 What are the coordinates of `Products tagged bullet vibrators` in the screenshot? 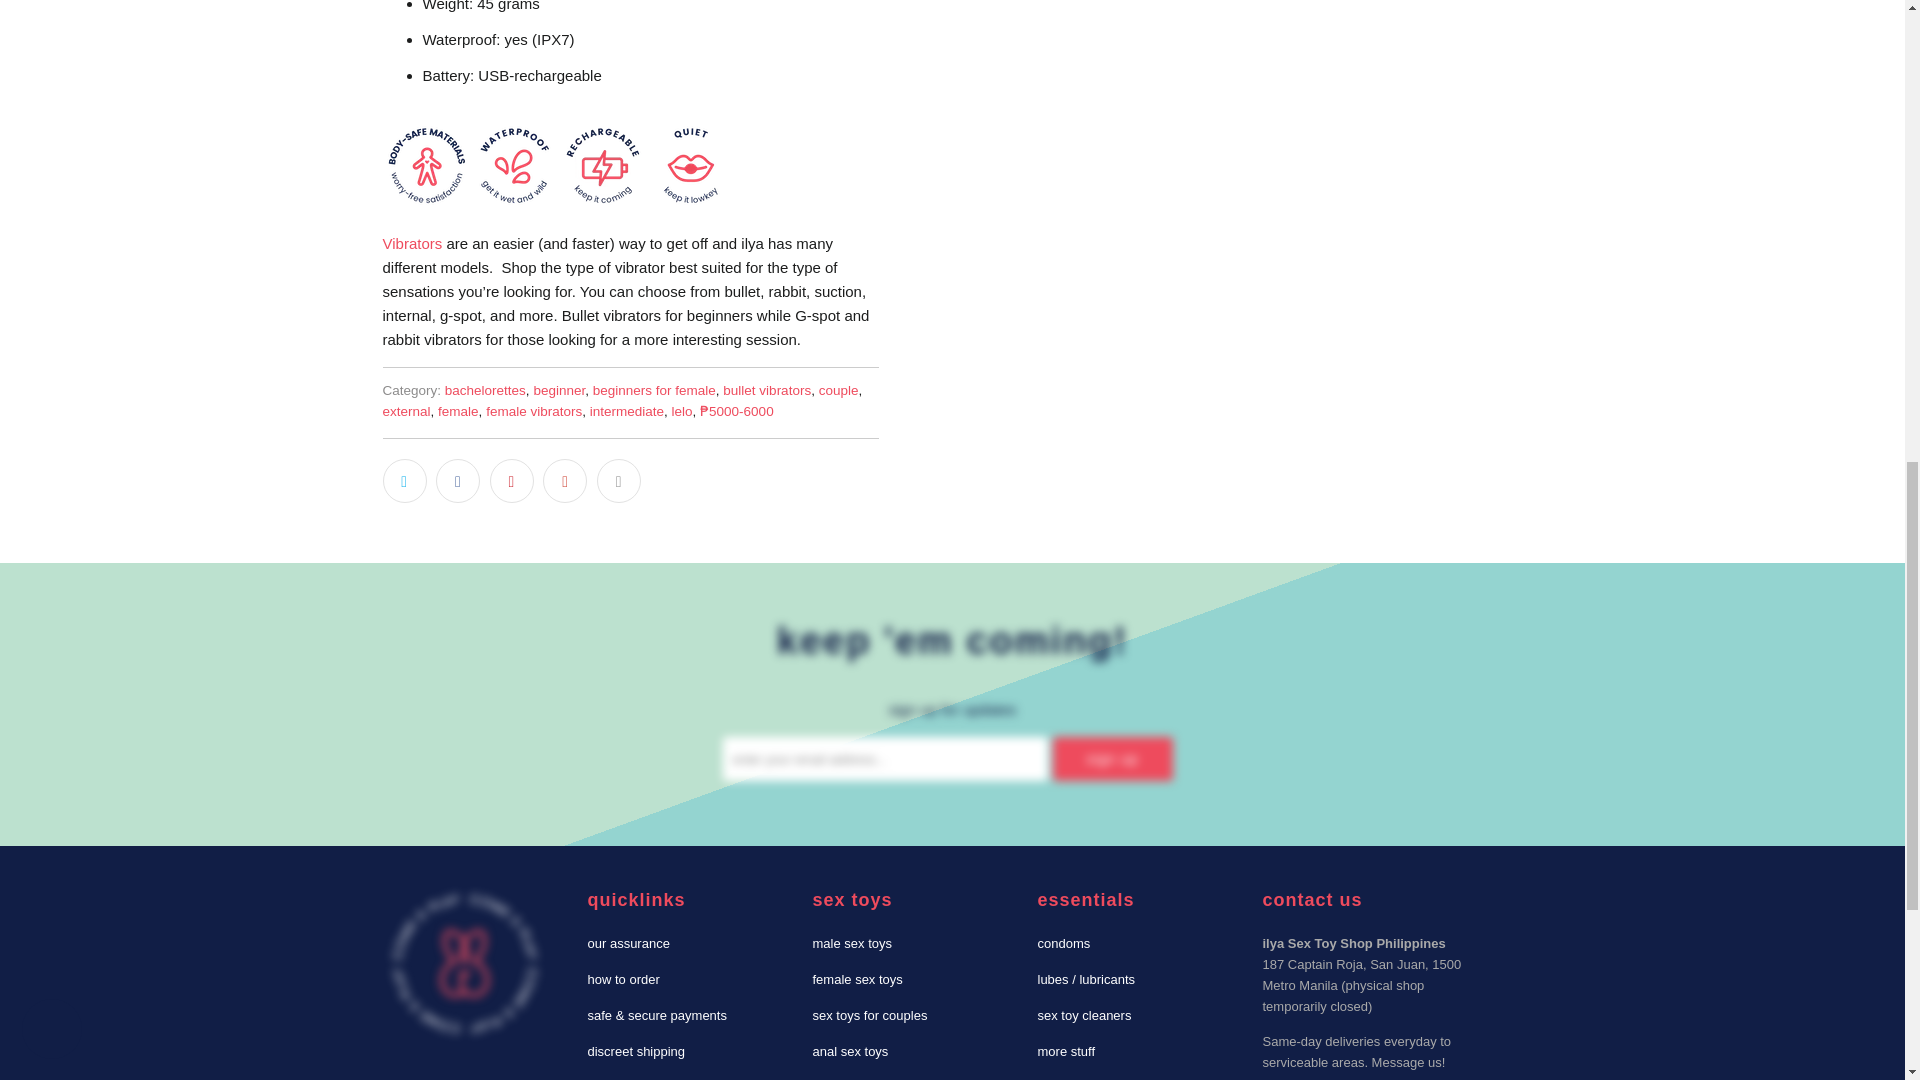 It's located at (766, 390).